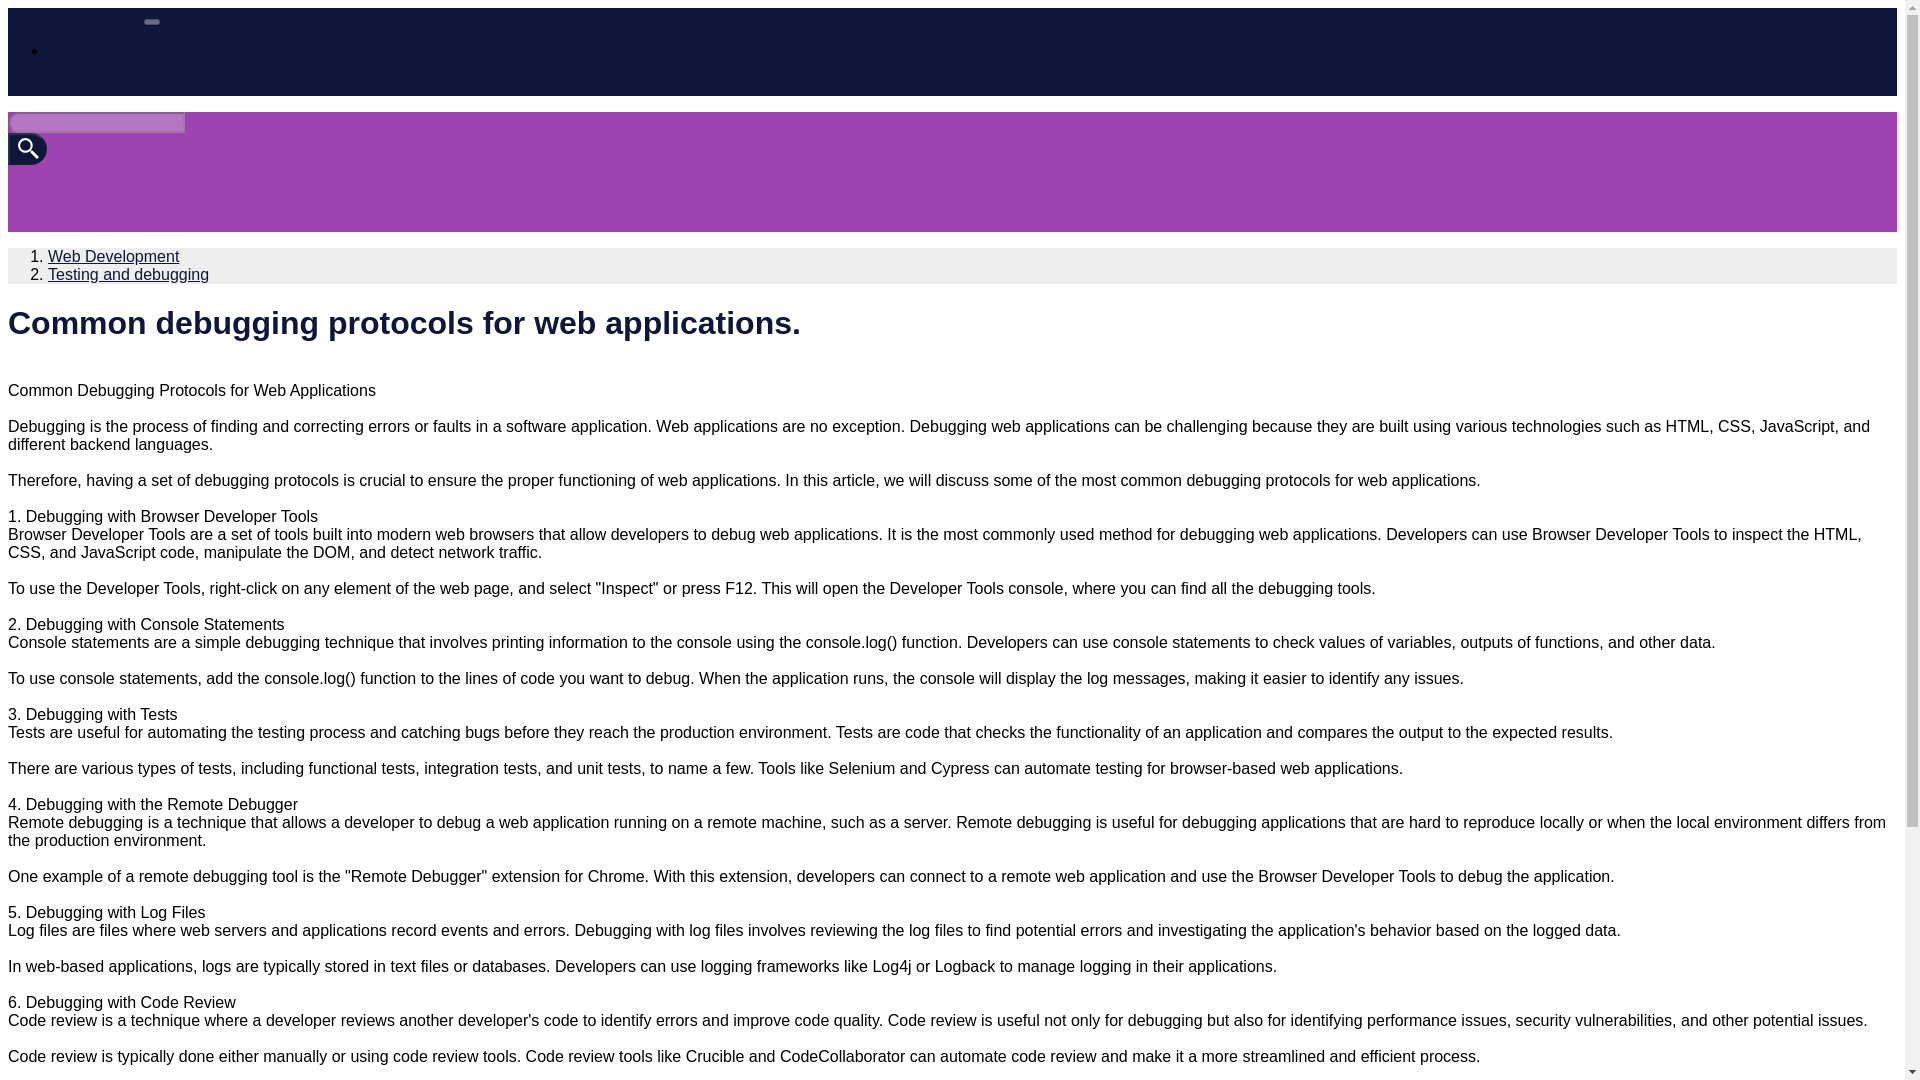  Describe the element at coordinates (72, 16) in the screenshot. I see `Web Development` at that location.